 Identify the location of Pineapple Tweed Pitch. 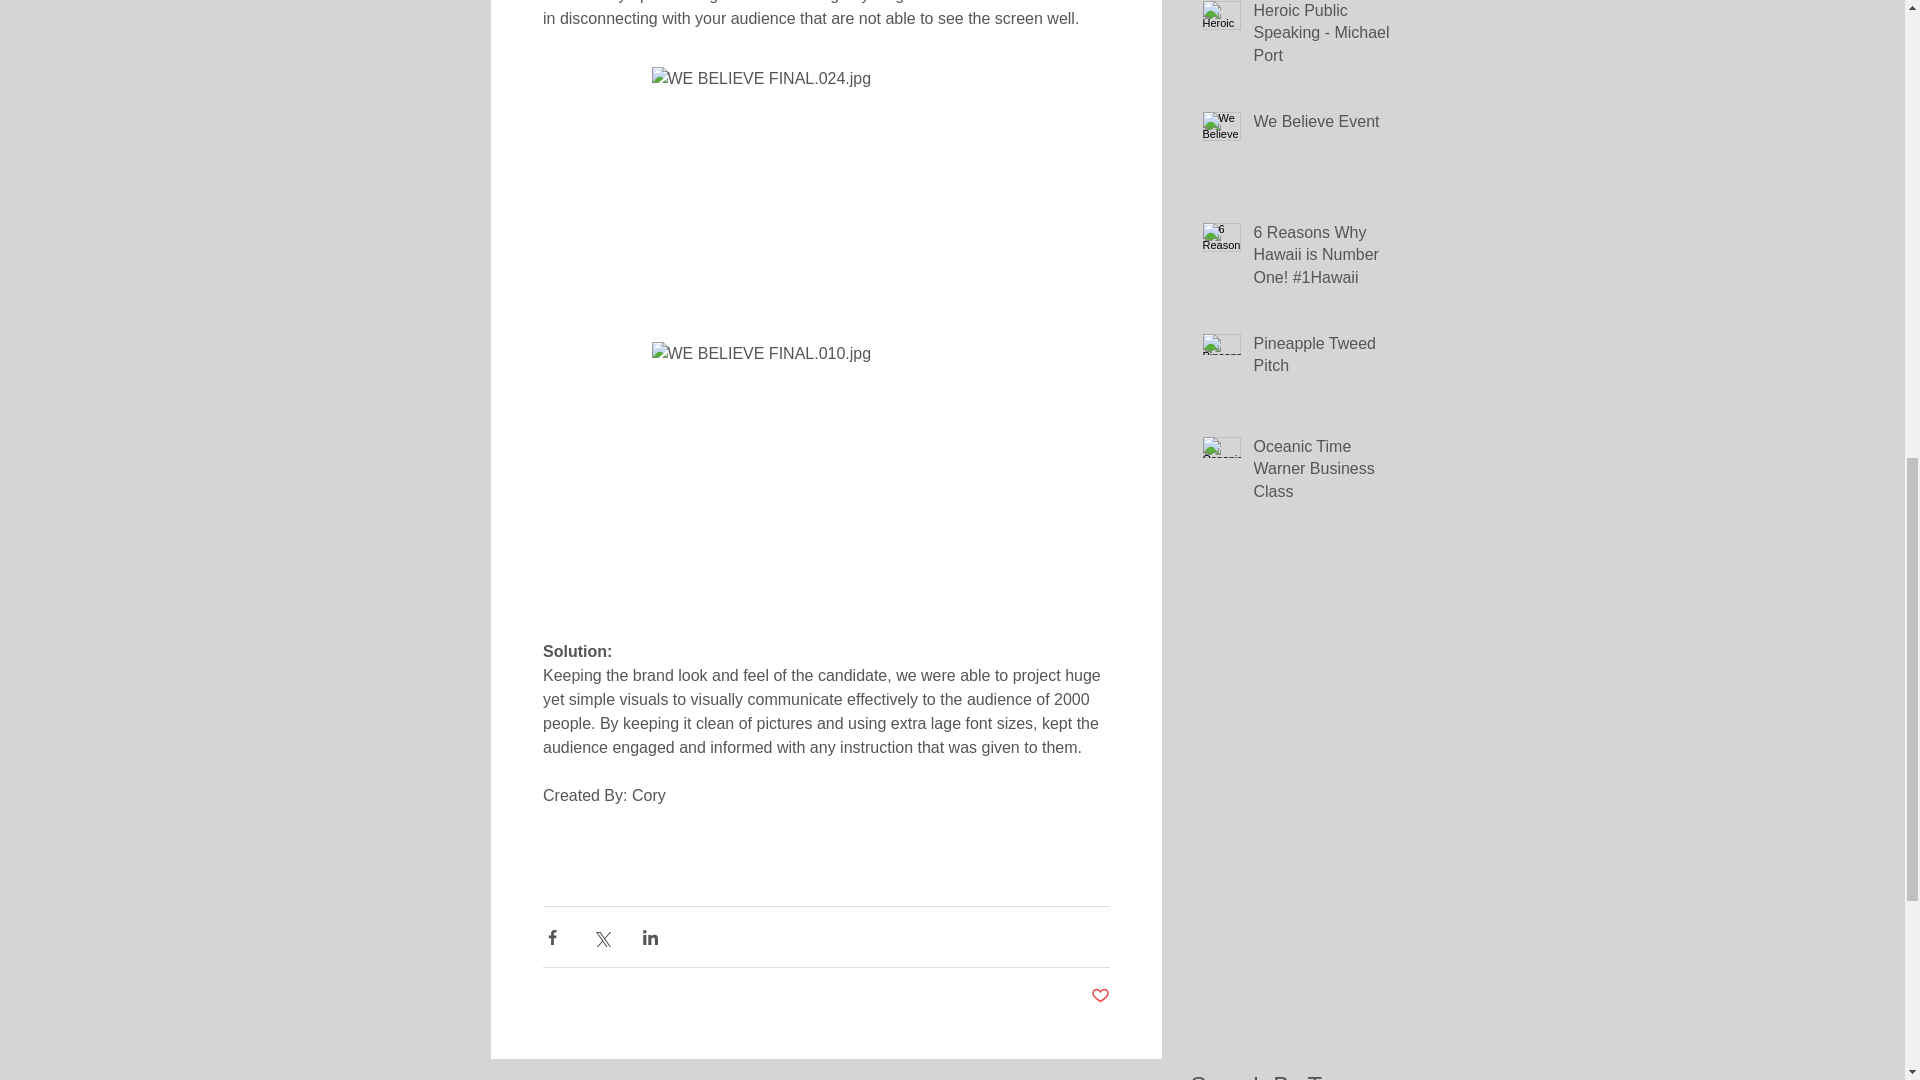
(1325, 358).